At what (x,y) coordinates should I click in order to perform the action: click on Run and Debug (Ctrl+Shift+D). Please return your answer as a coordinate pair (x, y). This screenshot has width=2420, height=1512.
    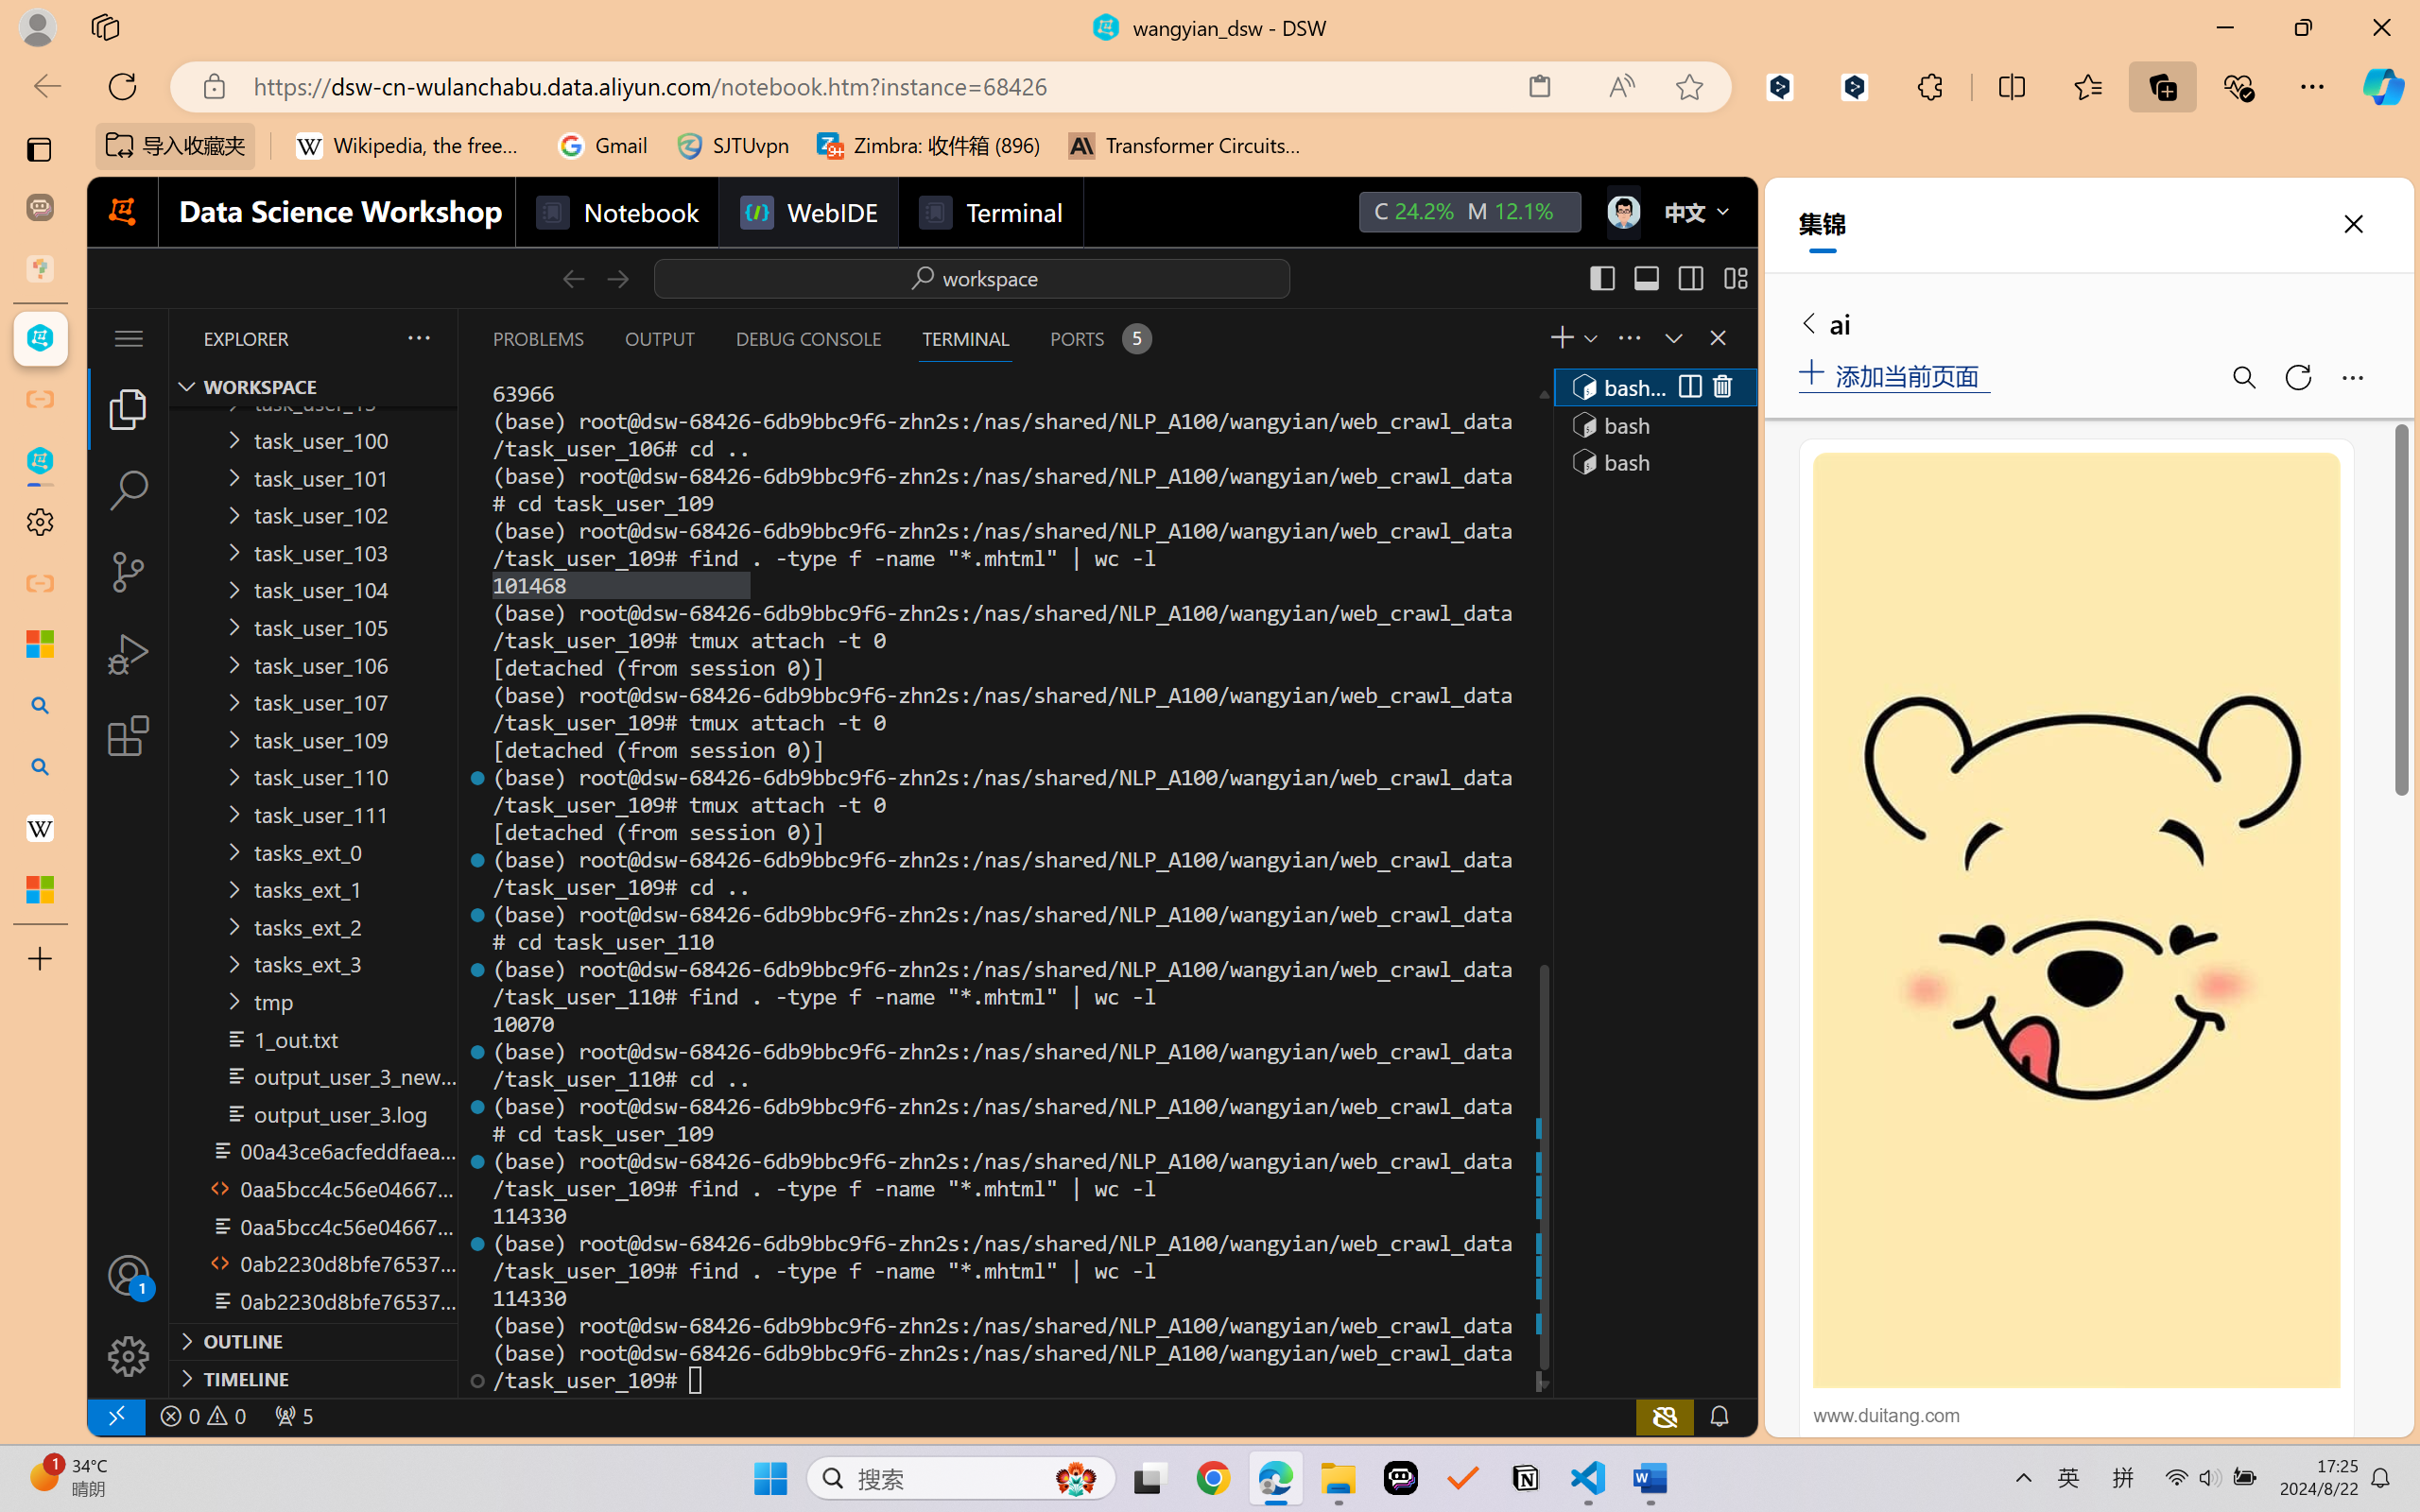
    Looking at the image, I should click on (129, 654).